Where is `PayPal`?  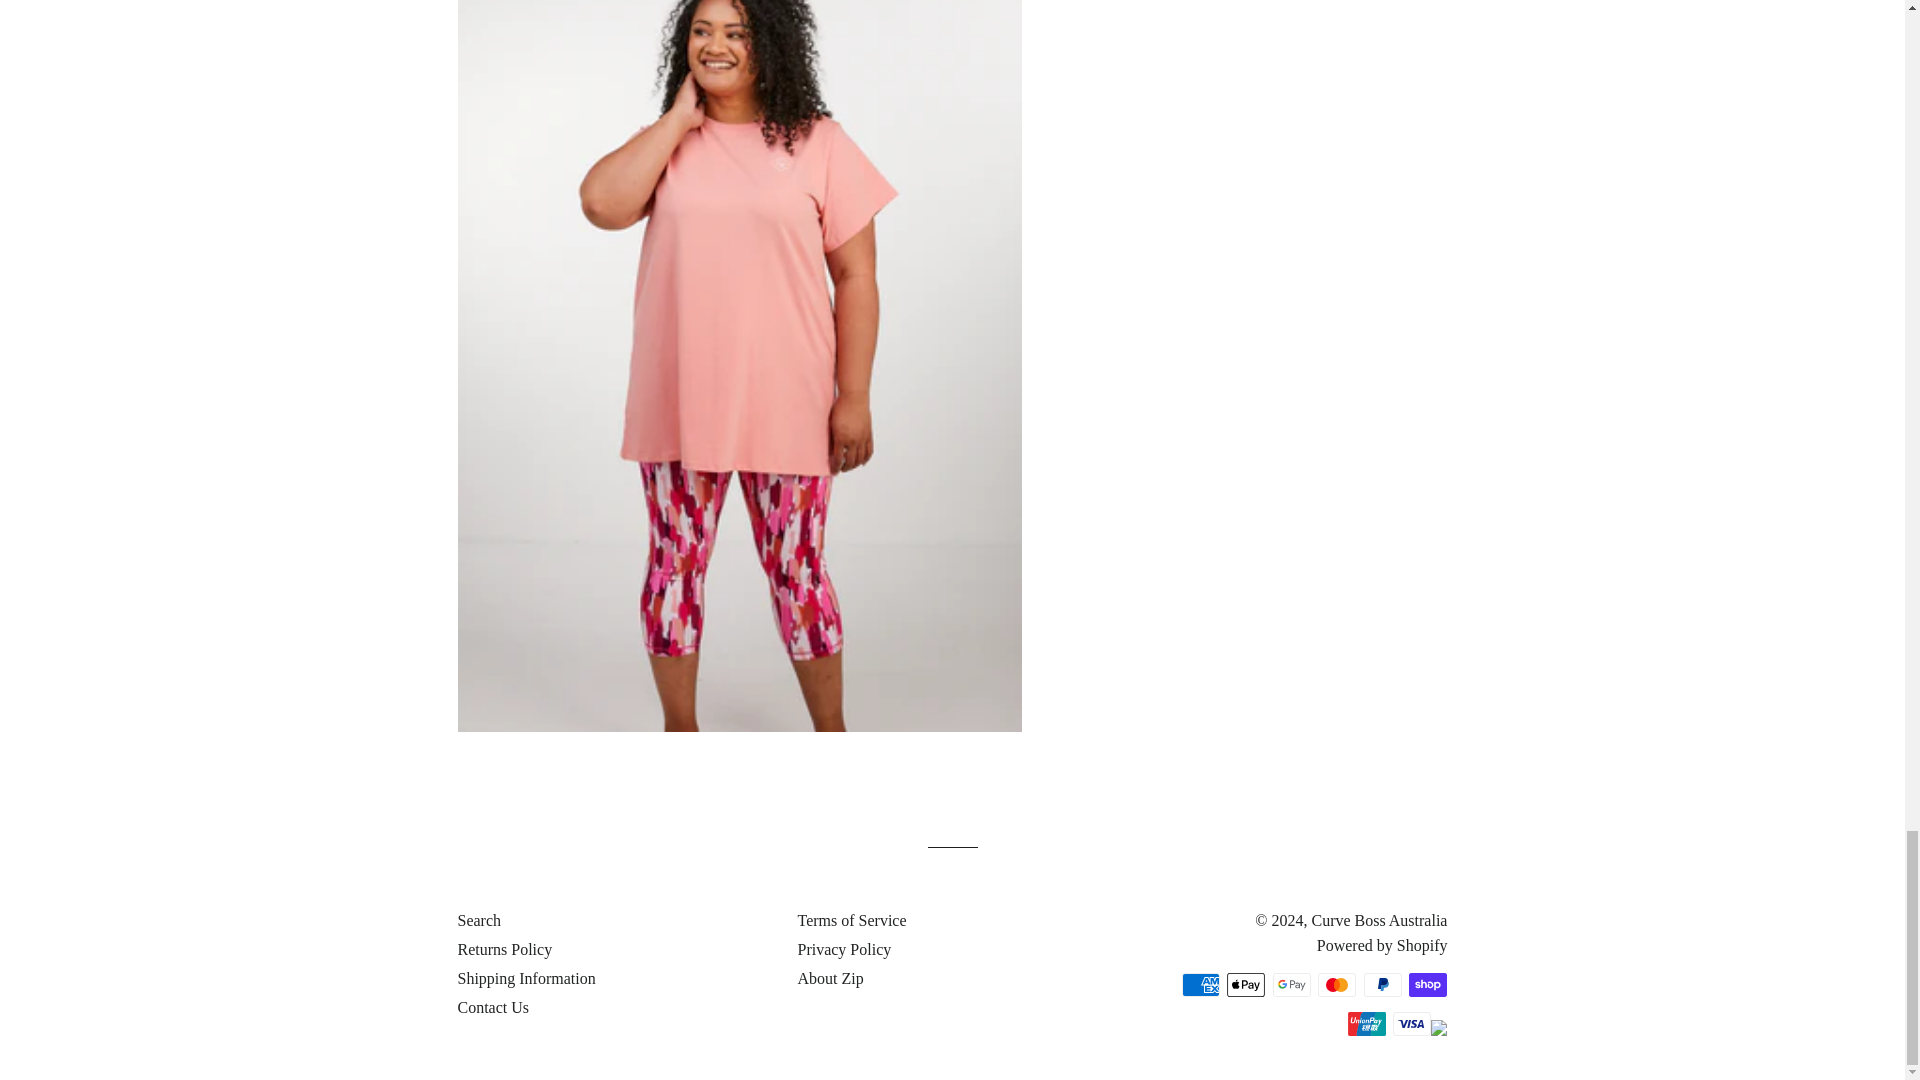
PayPal is located at coordinates (1382, 984).